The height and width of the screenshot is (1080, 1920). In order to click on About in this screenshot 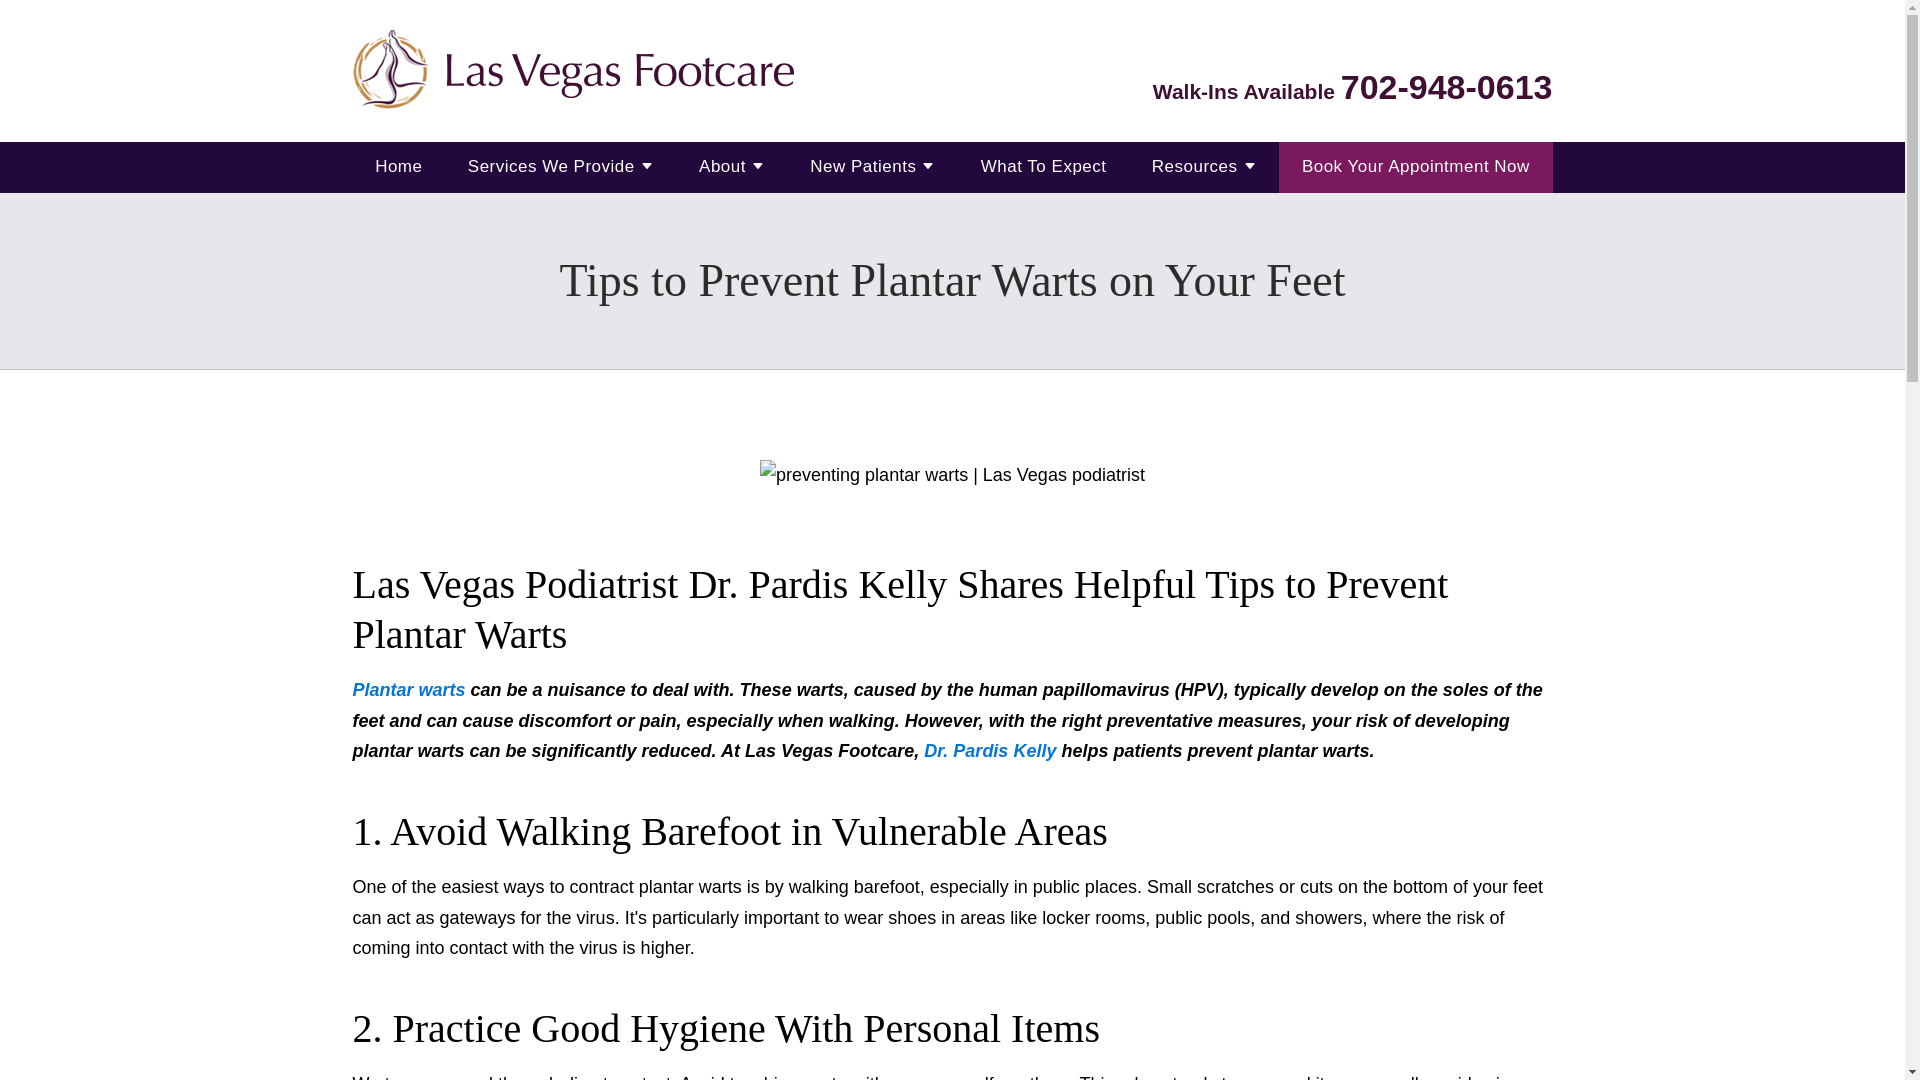, I will do `click(722, 167)`.